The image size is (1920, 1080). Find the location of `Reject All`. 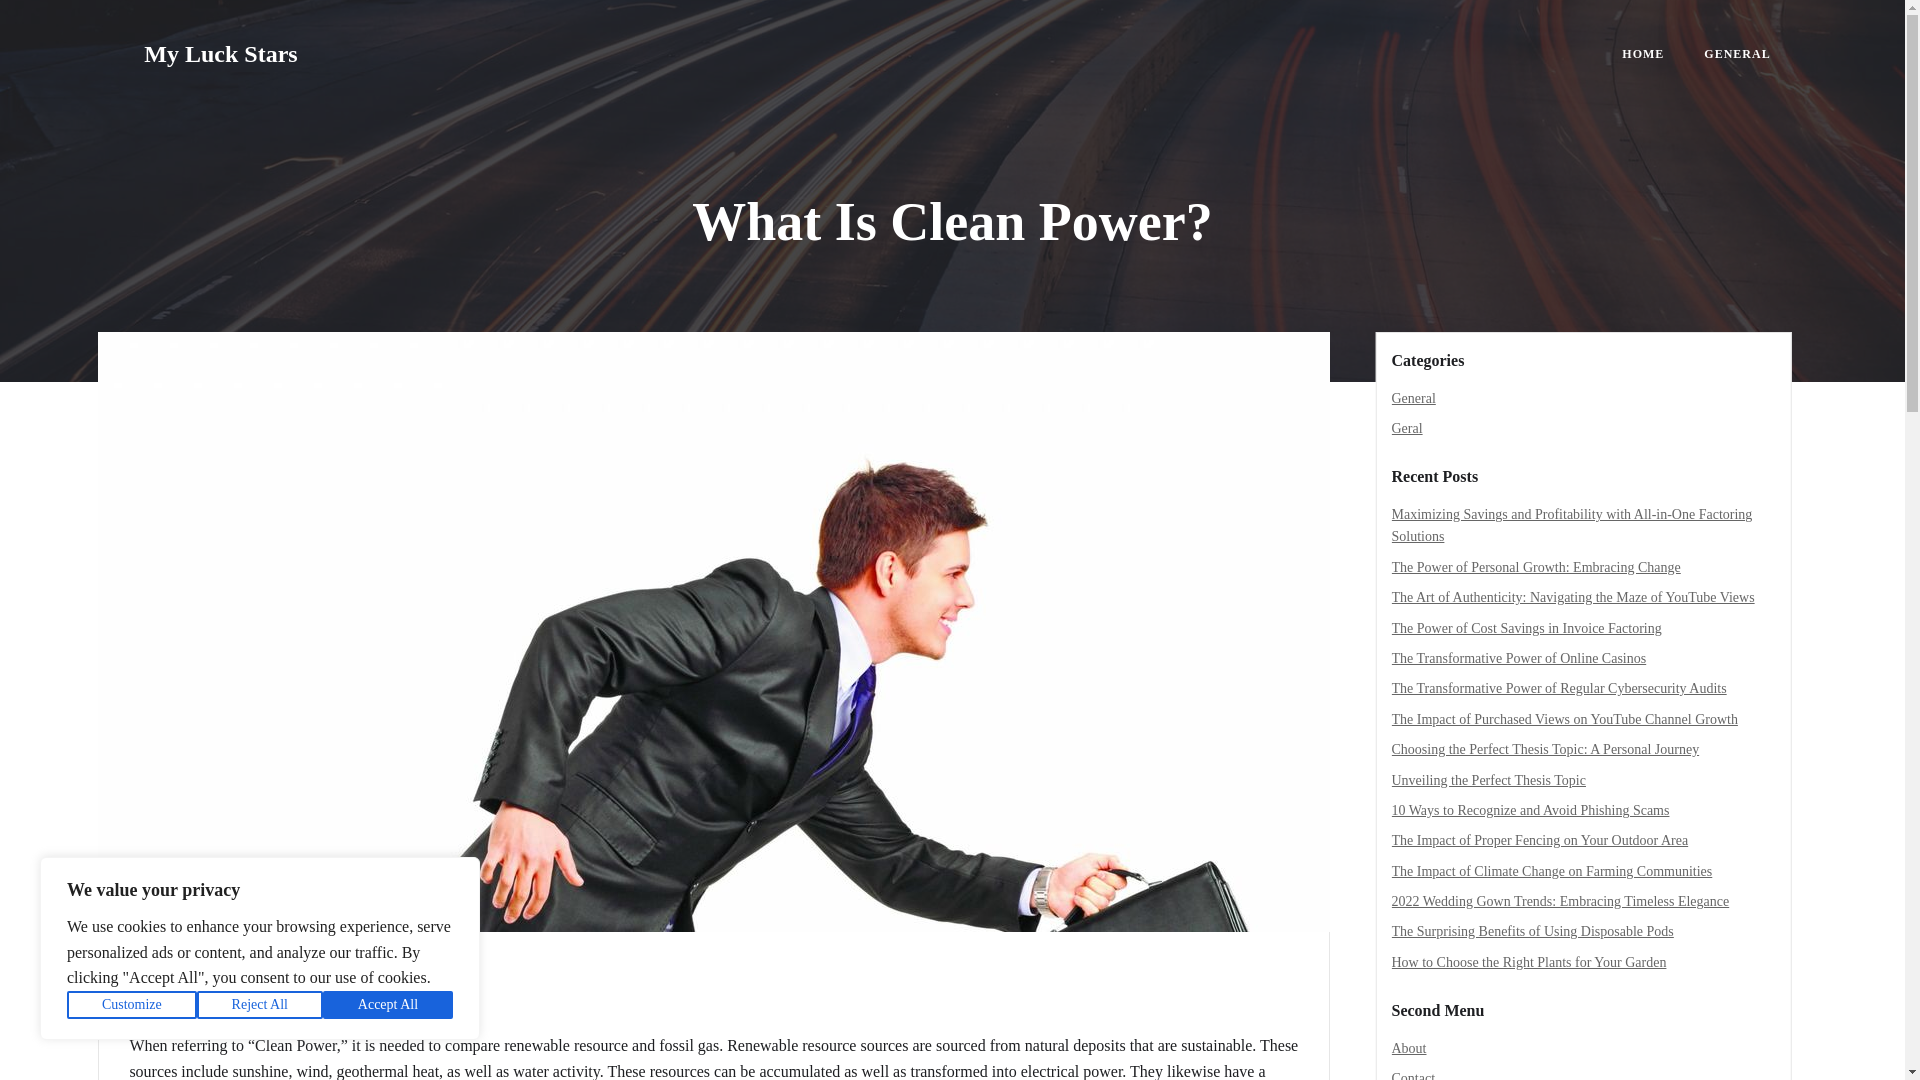

Reject All is located at coordinates (260, 1005).